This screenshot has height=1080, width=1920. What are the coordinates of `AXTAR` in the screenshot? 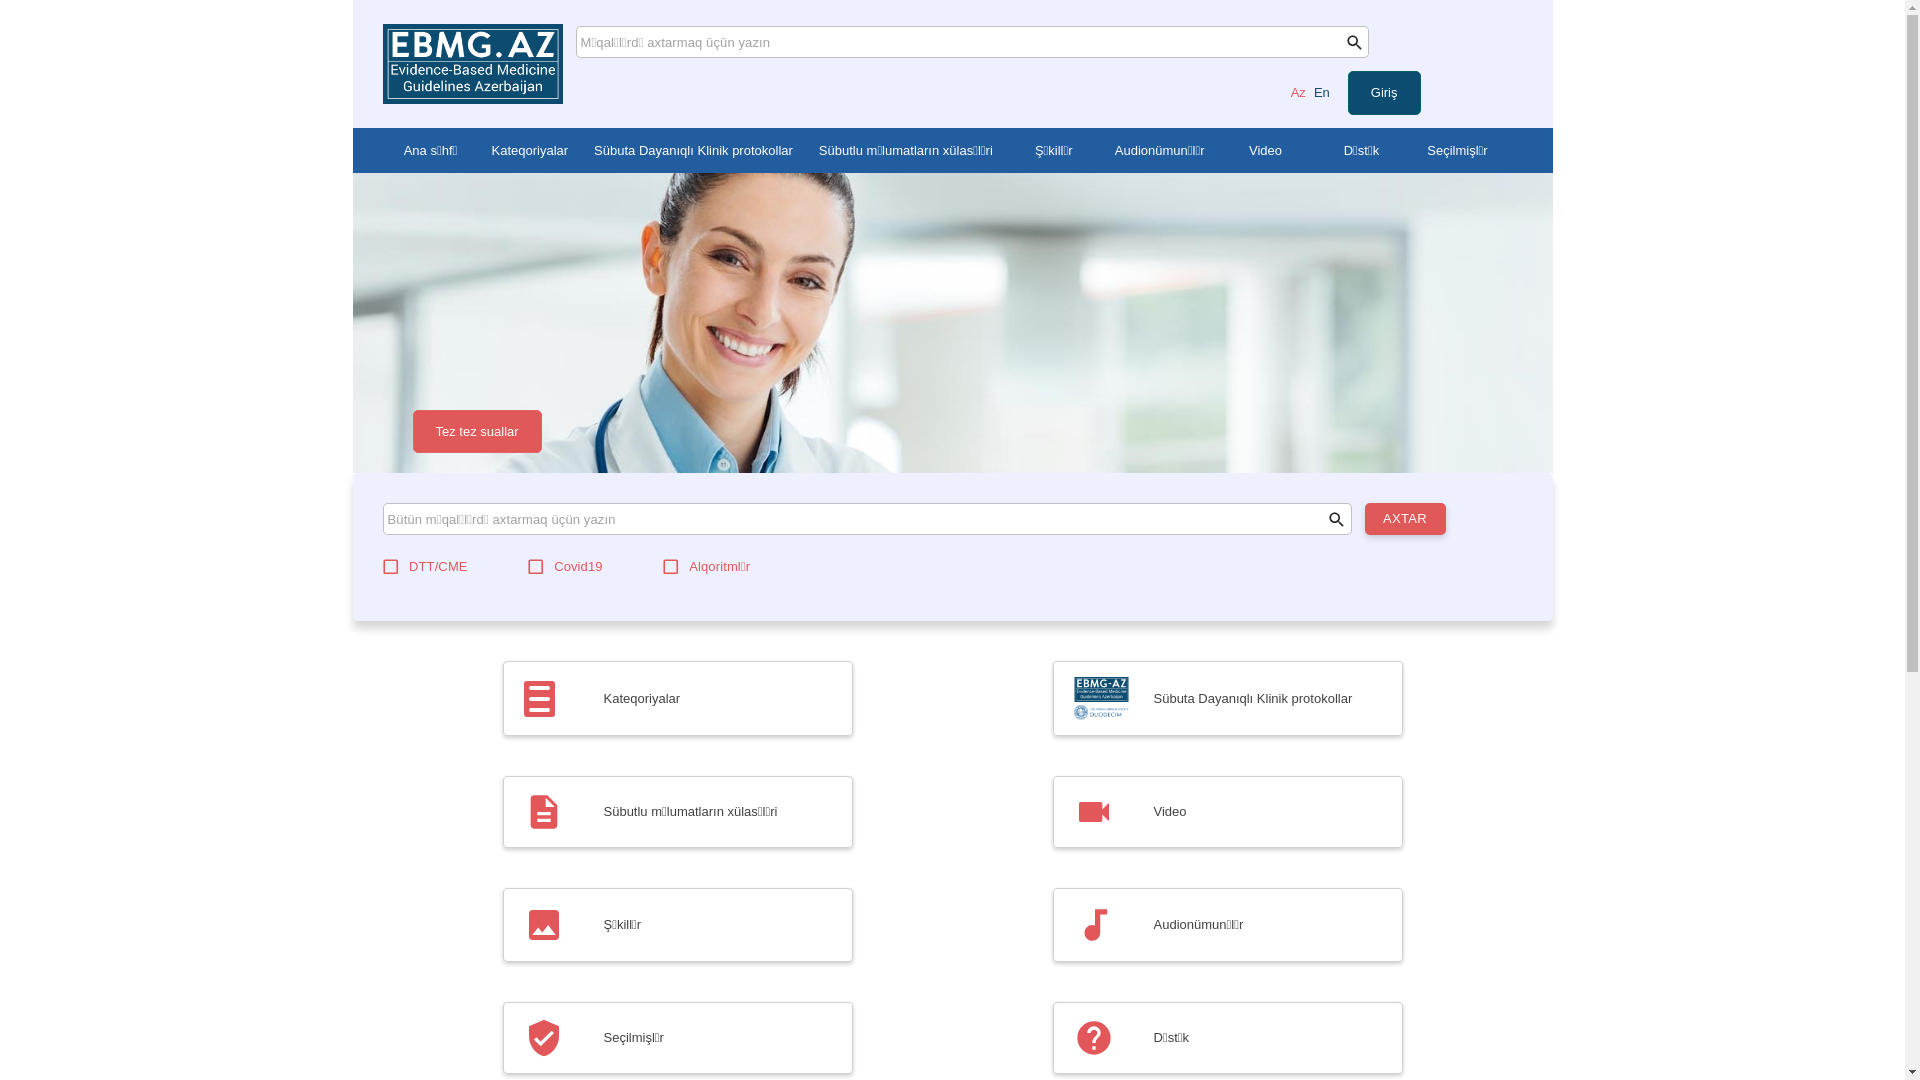 It's located at (1404, 519).